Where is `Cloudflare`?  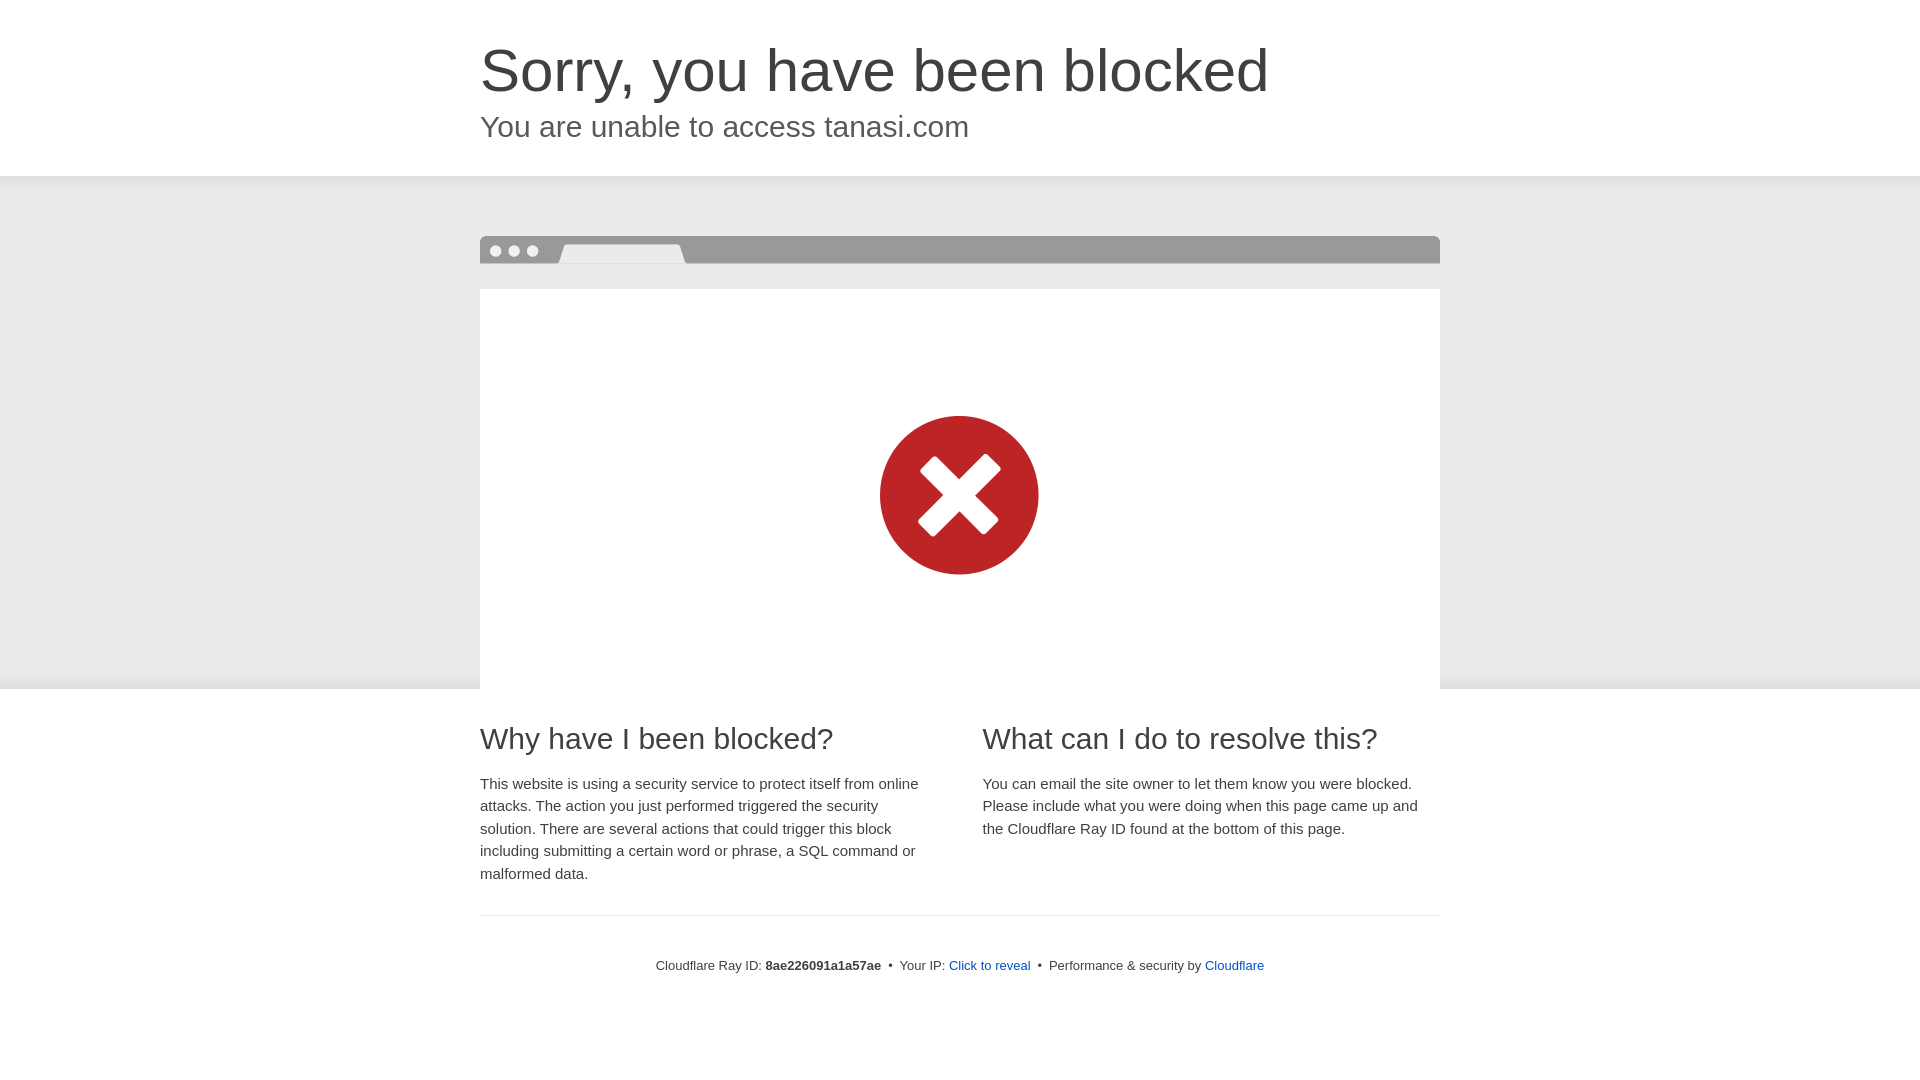
Cloudflare is located at coordinates (1234, 965).